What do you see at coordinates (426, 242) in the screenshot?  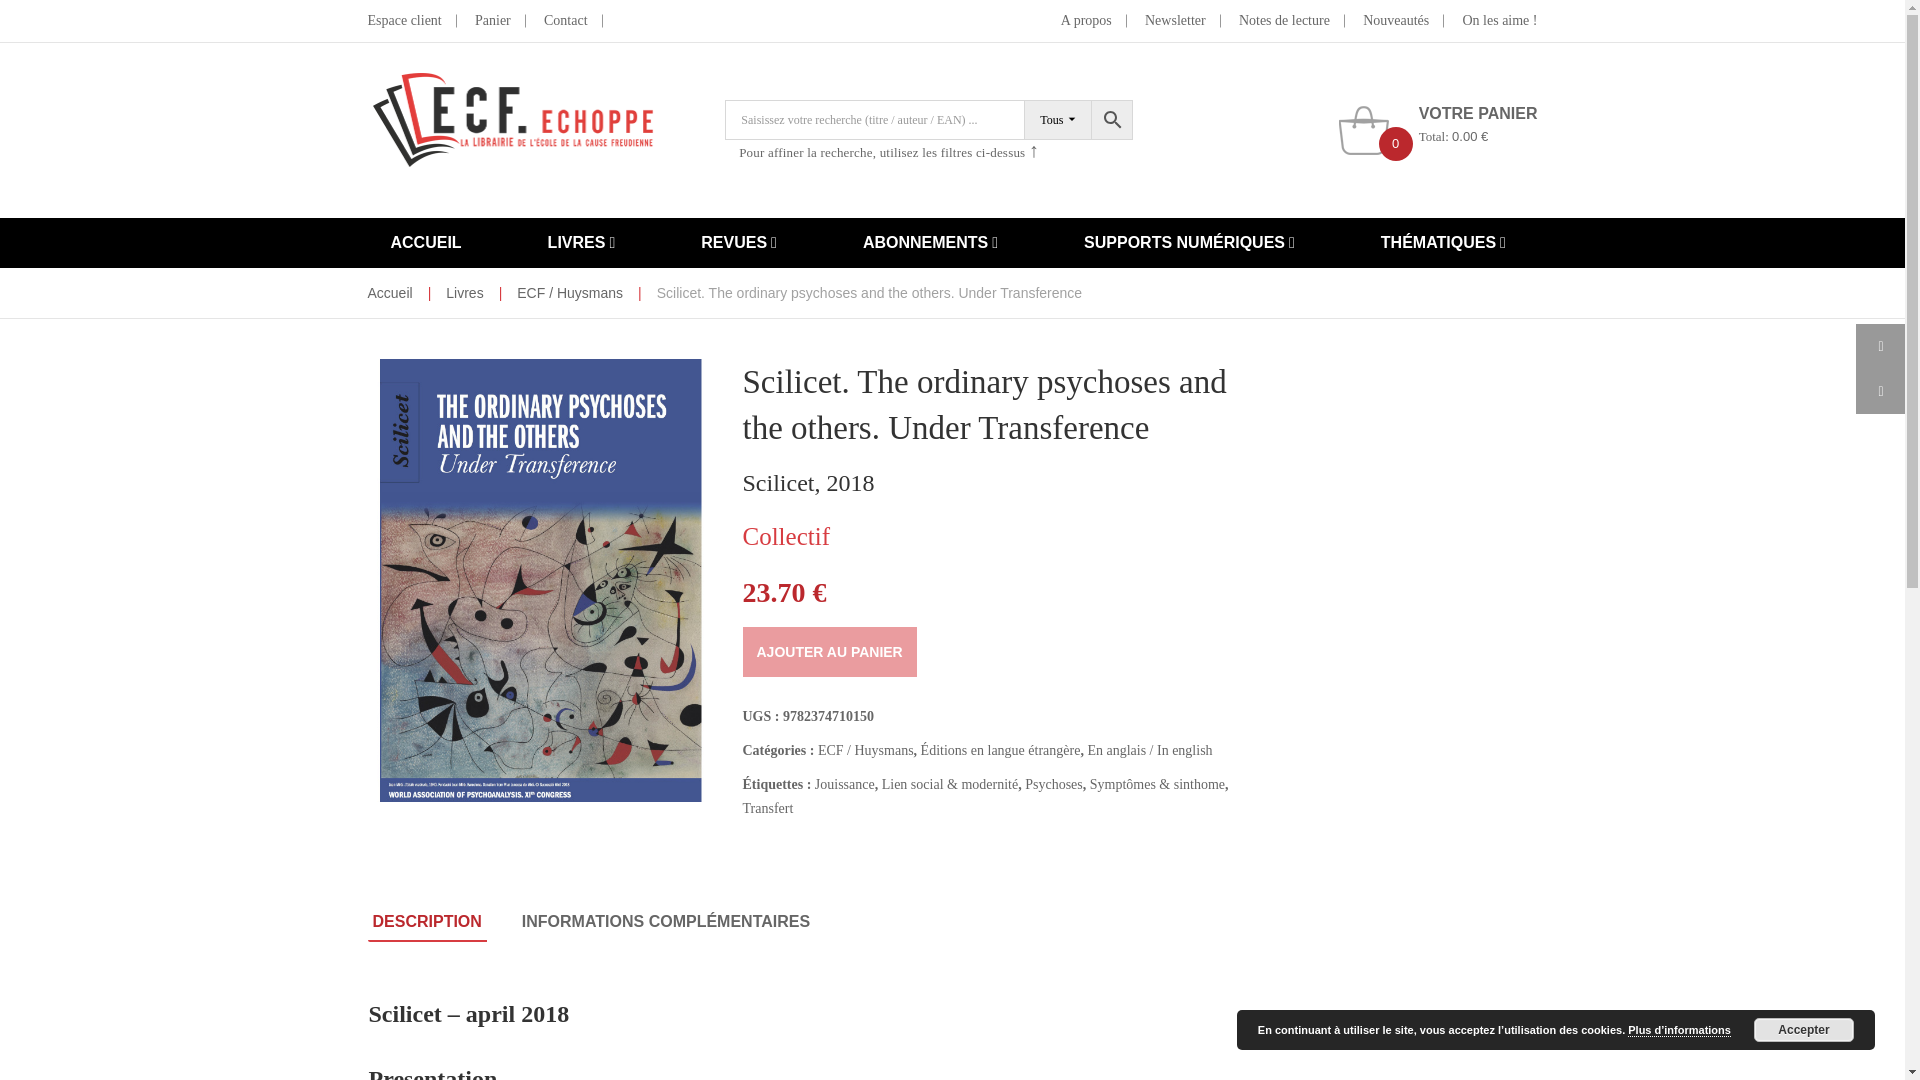 I see `ACCUEIL` at bounding box center [426, 242].